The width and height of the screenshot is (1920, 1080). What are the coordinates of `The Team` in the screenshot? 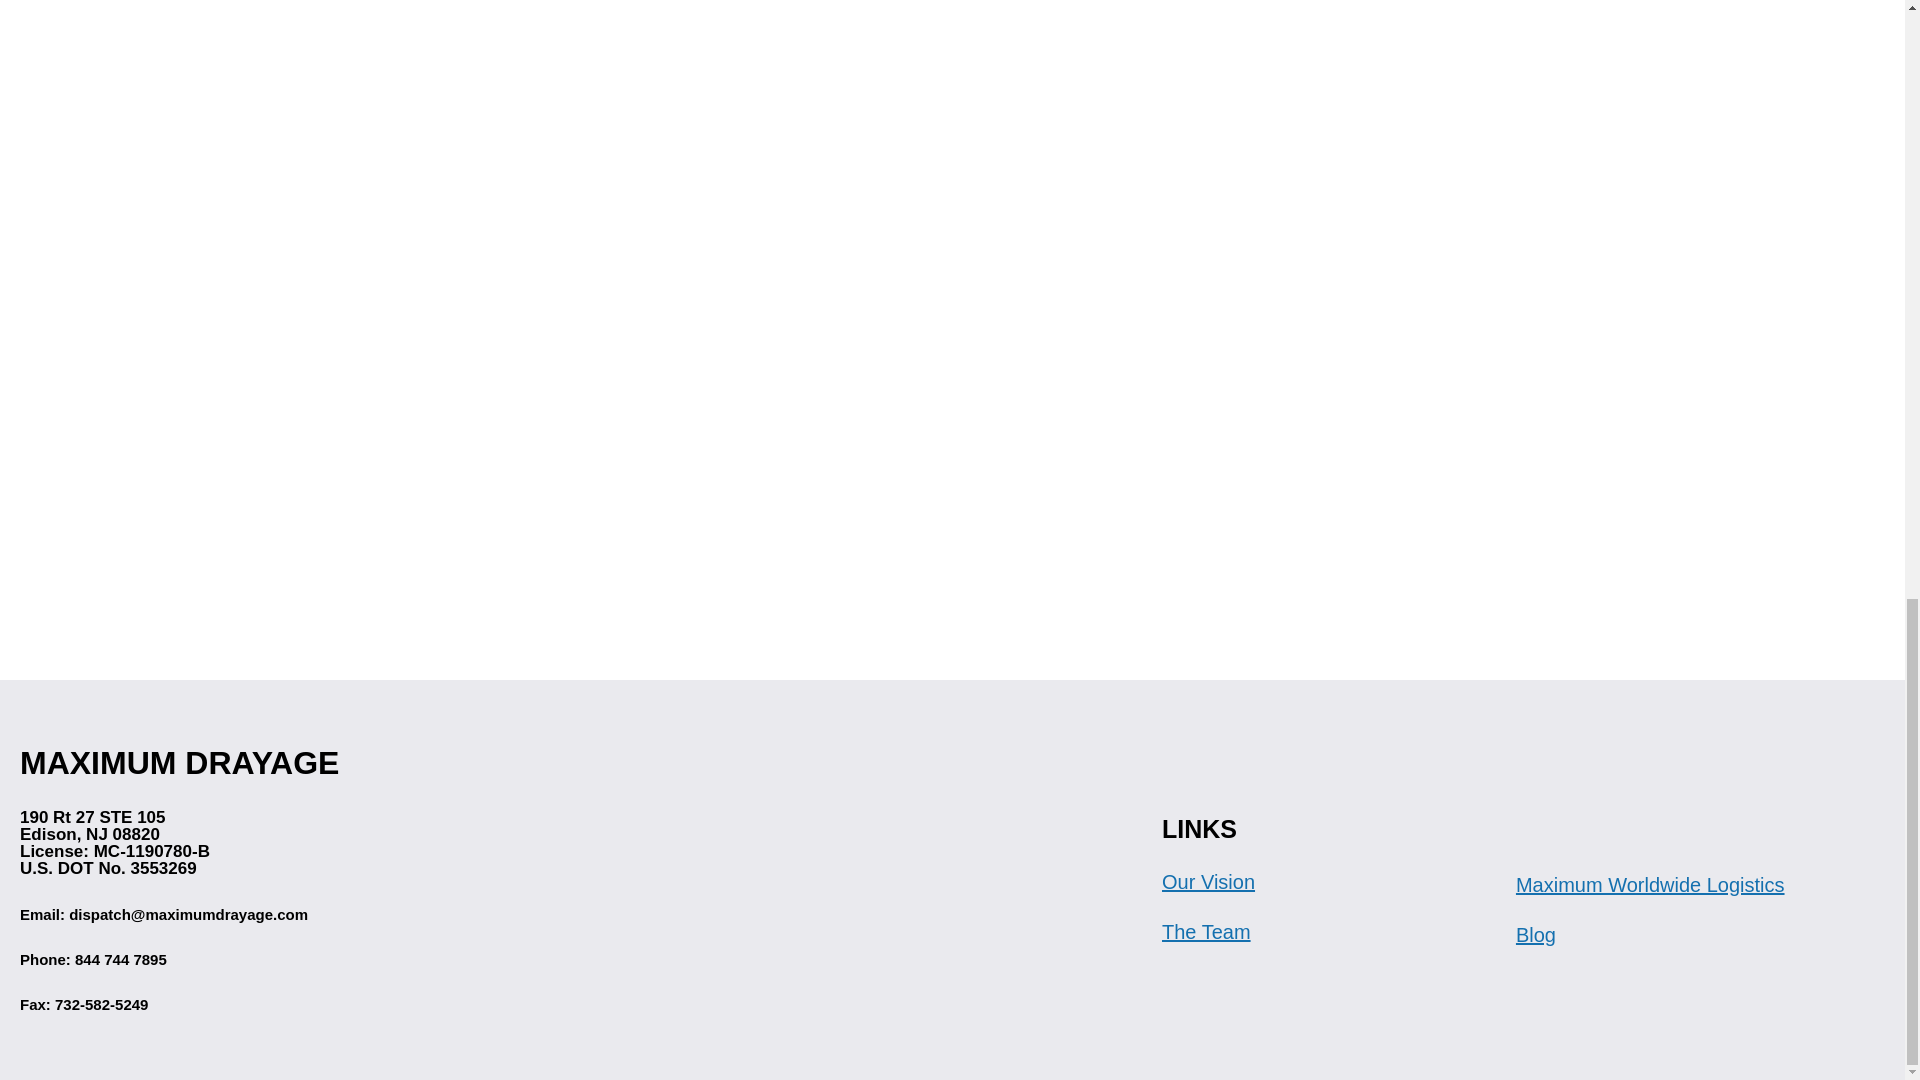 It's located at (1206, 932).